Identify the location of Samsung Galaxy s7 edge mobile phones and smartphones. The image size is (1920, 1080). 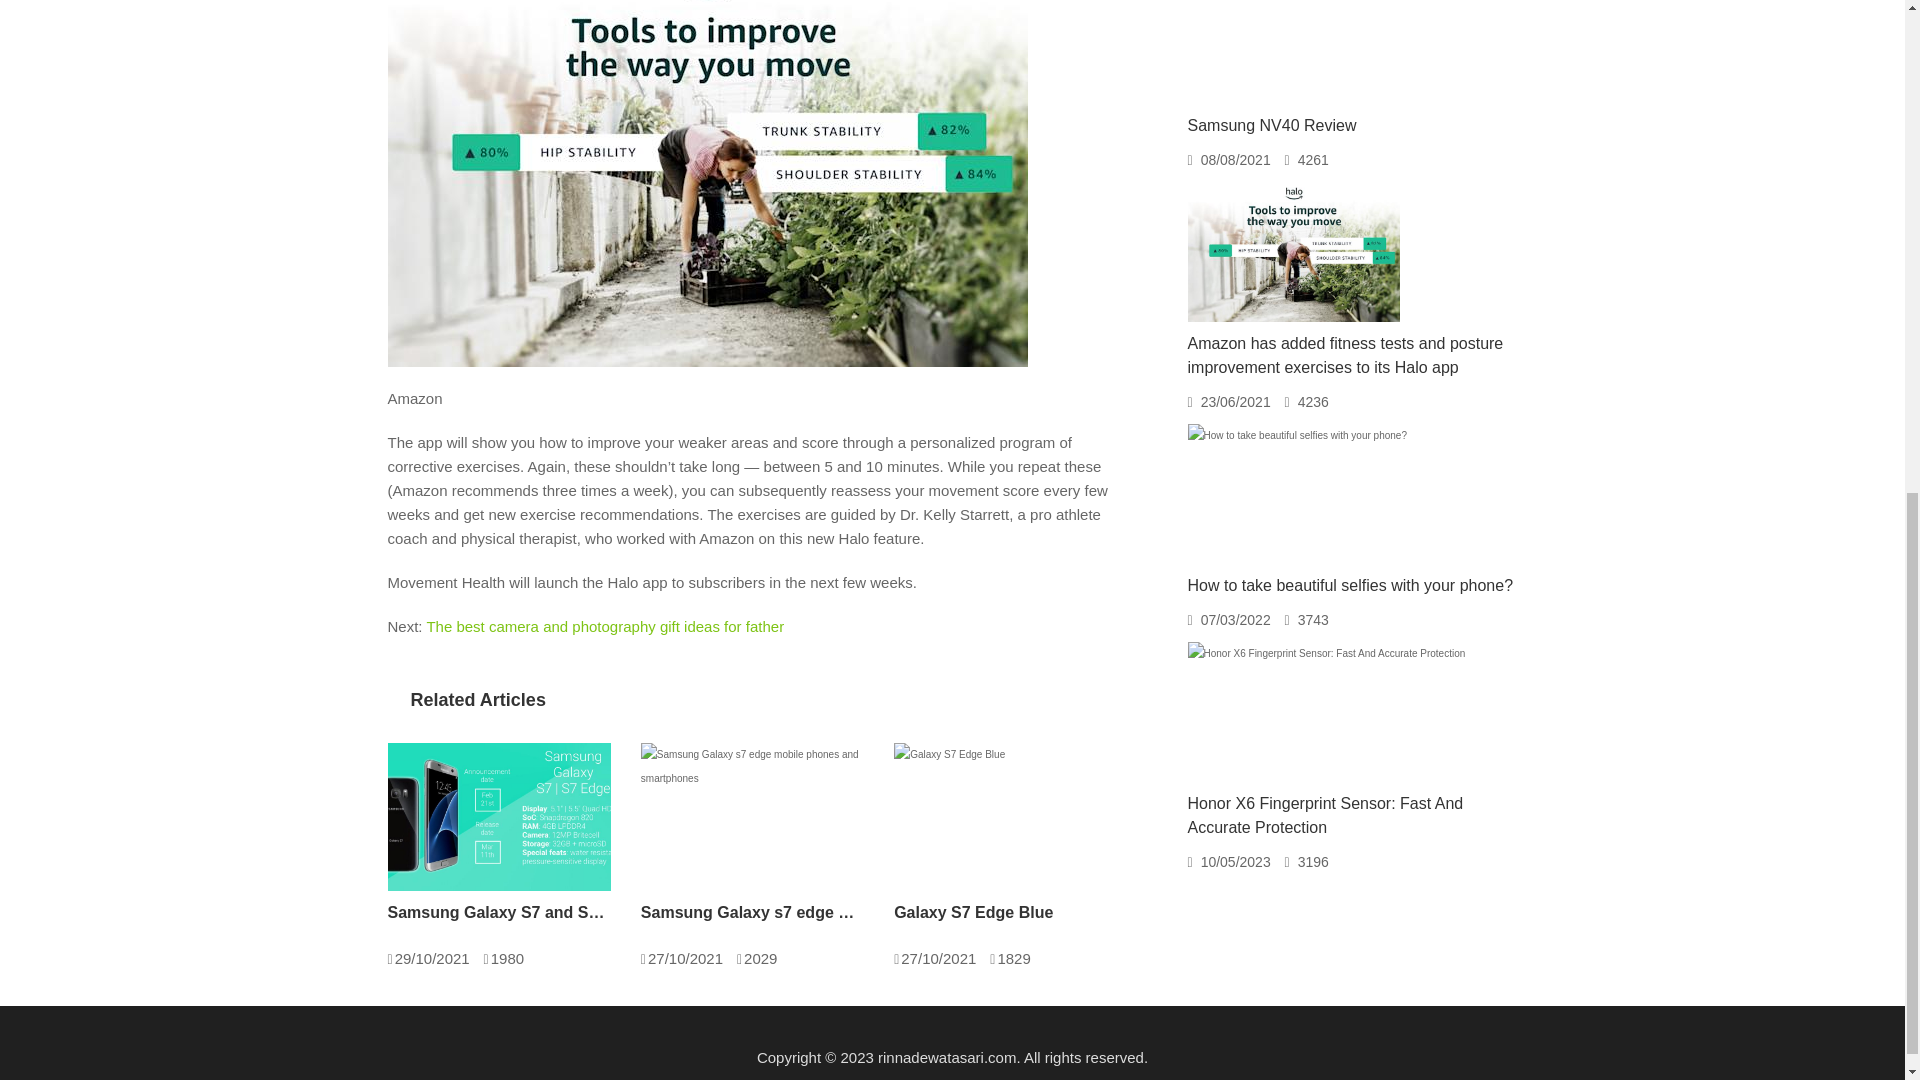
(752, 817).